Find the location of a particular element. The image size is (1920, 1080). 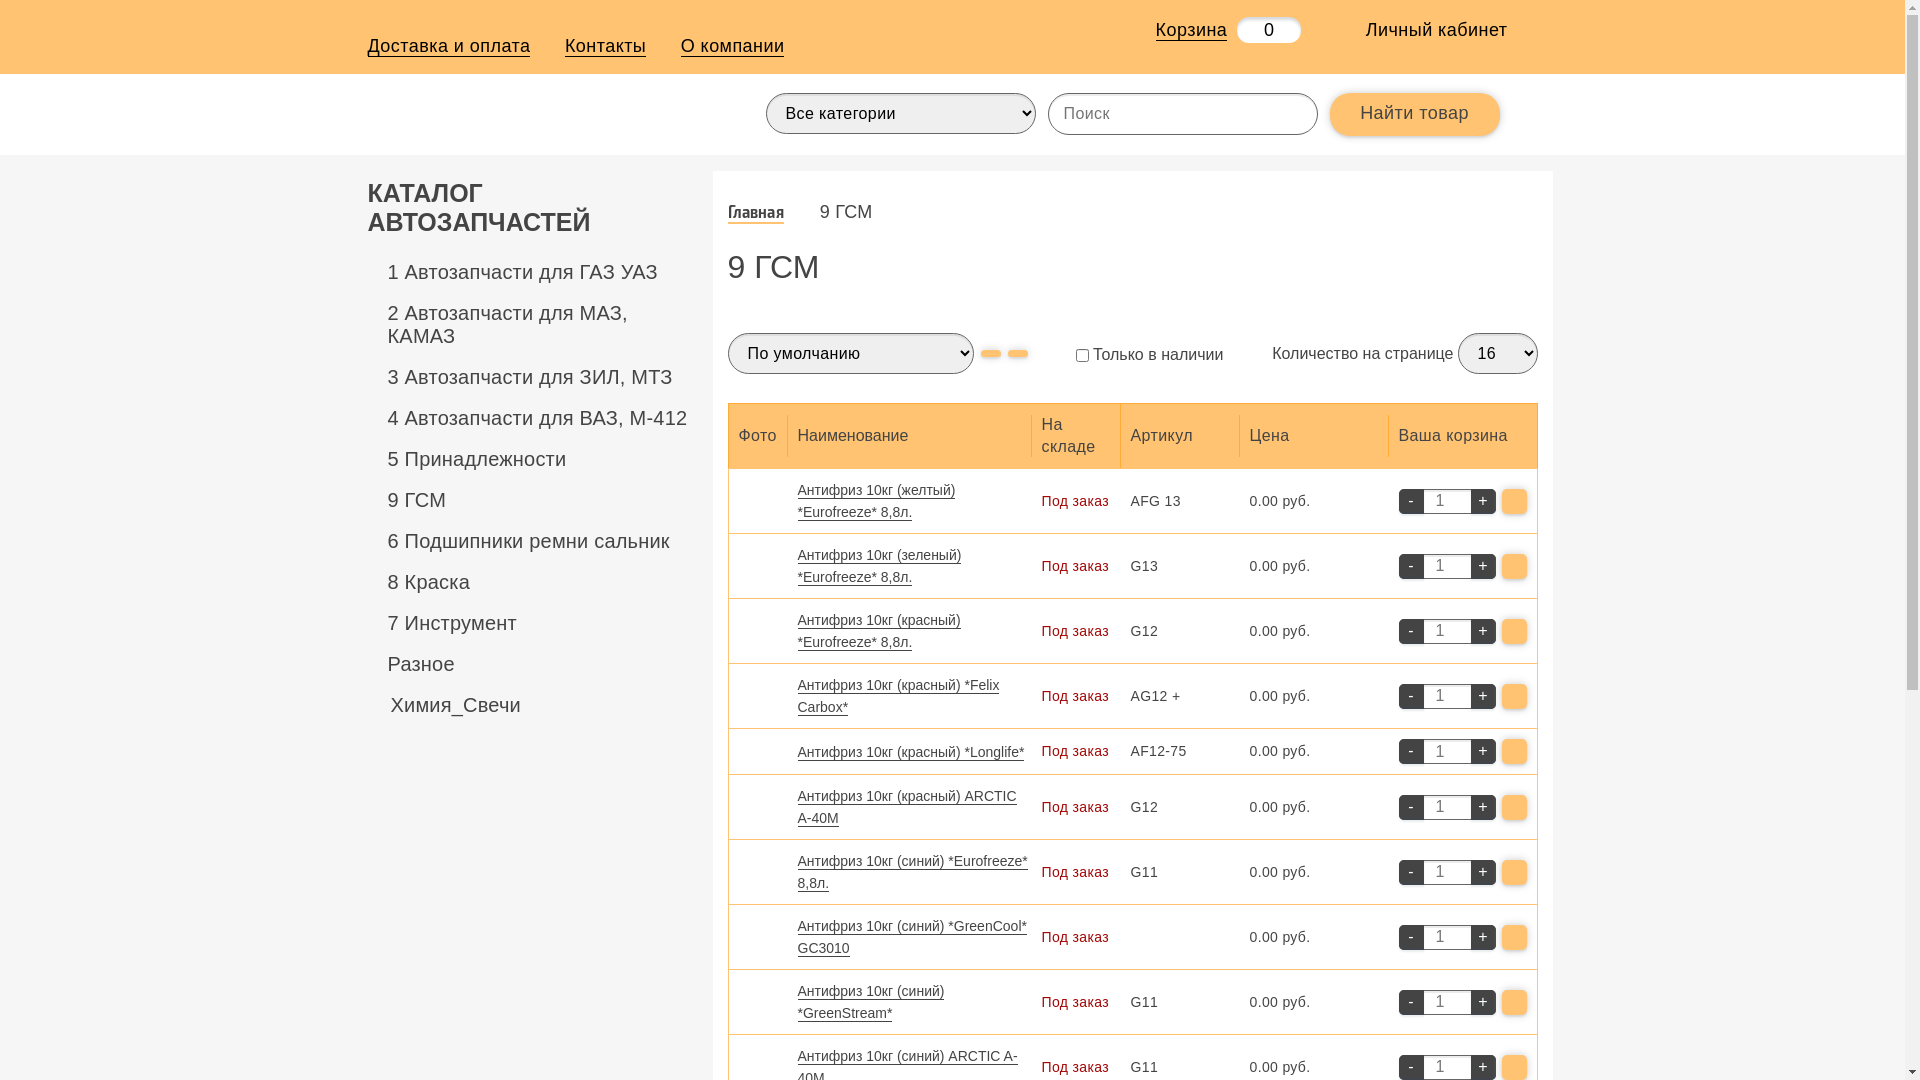

- is located at coordinates (1410, 872).